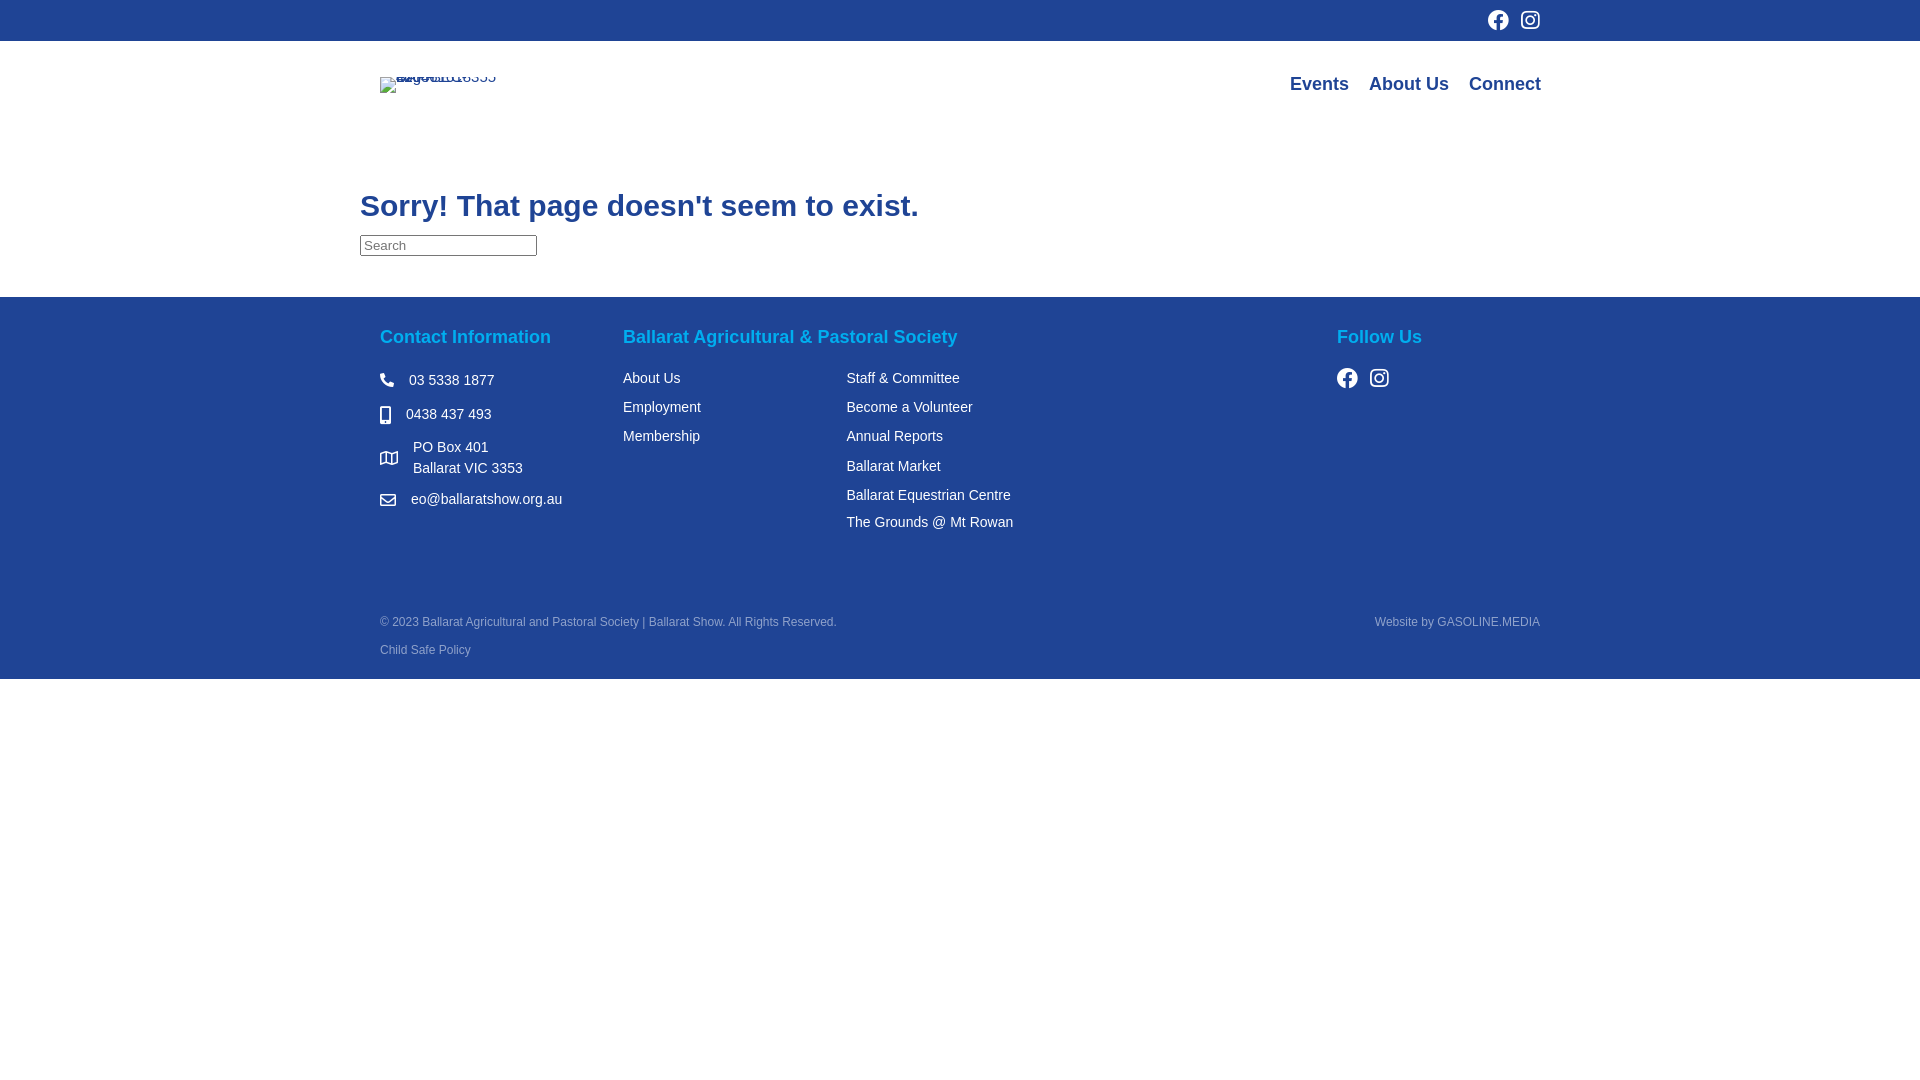 This screenshot has width=1920, height=1080. What do you see at coordinates (909, 407) in the screenshot?
I see `Become a Volunteer` at bounding box center [909, 407].